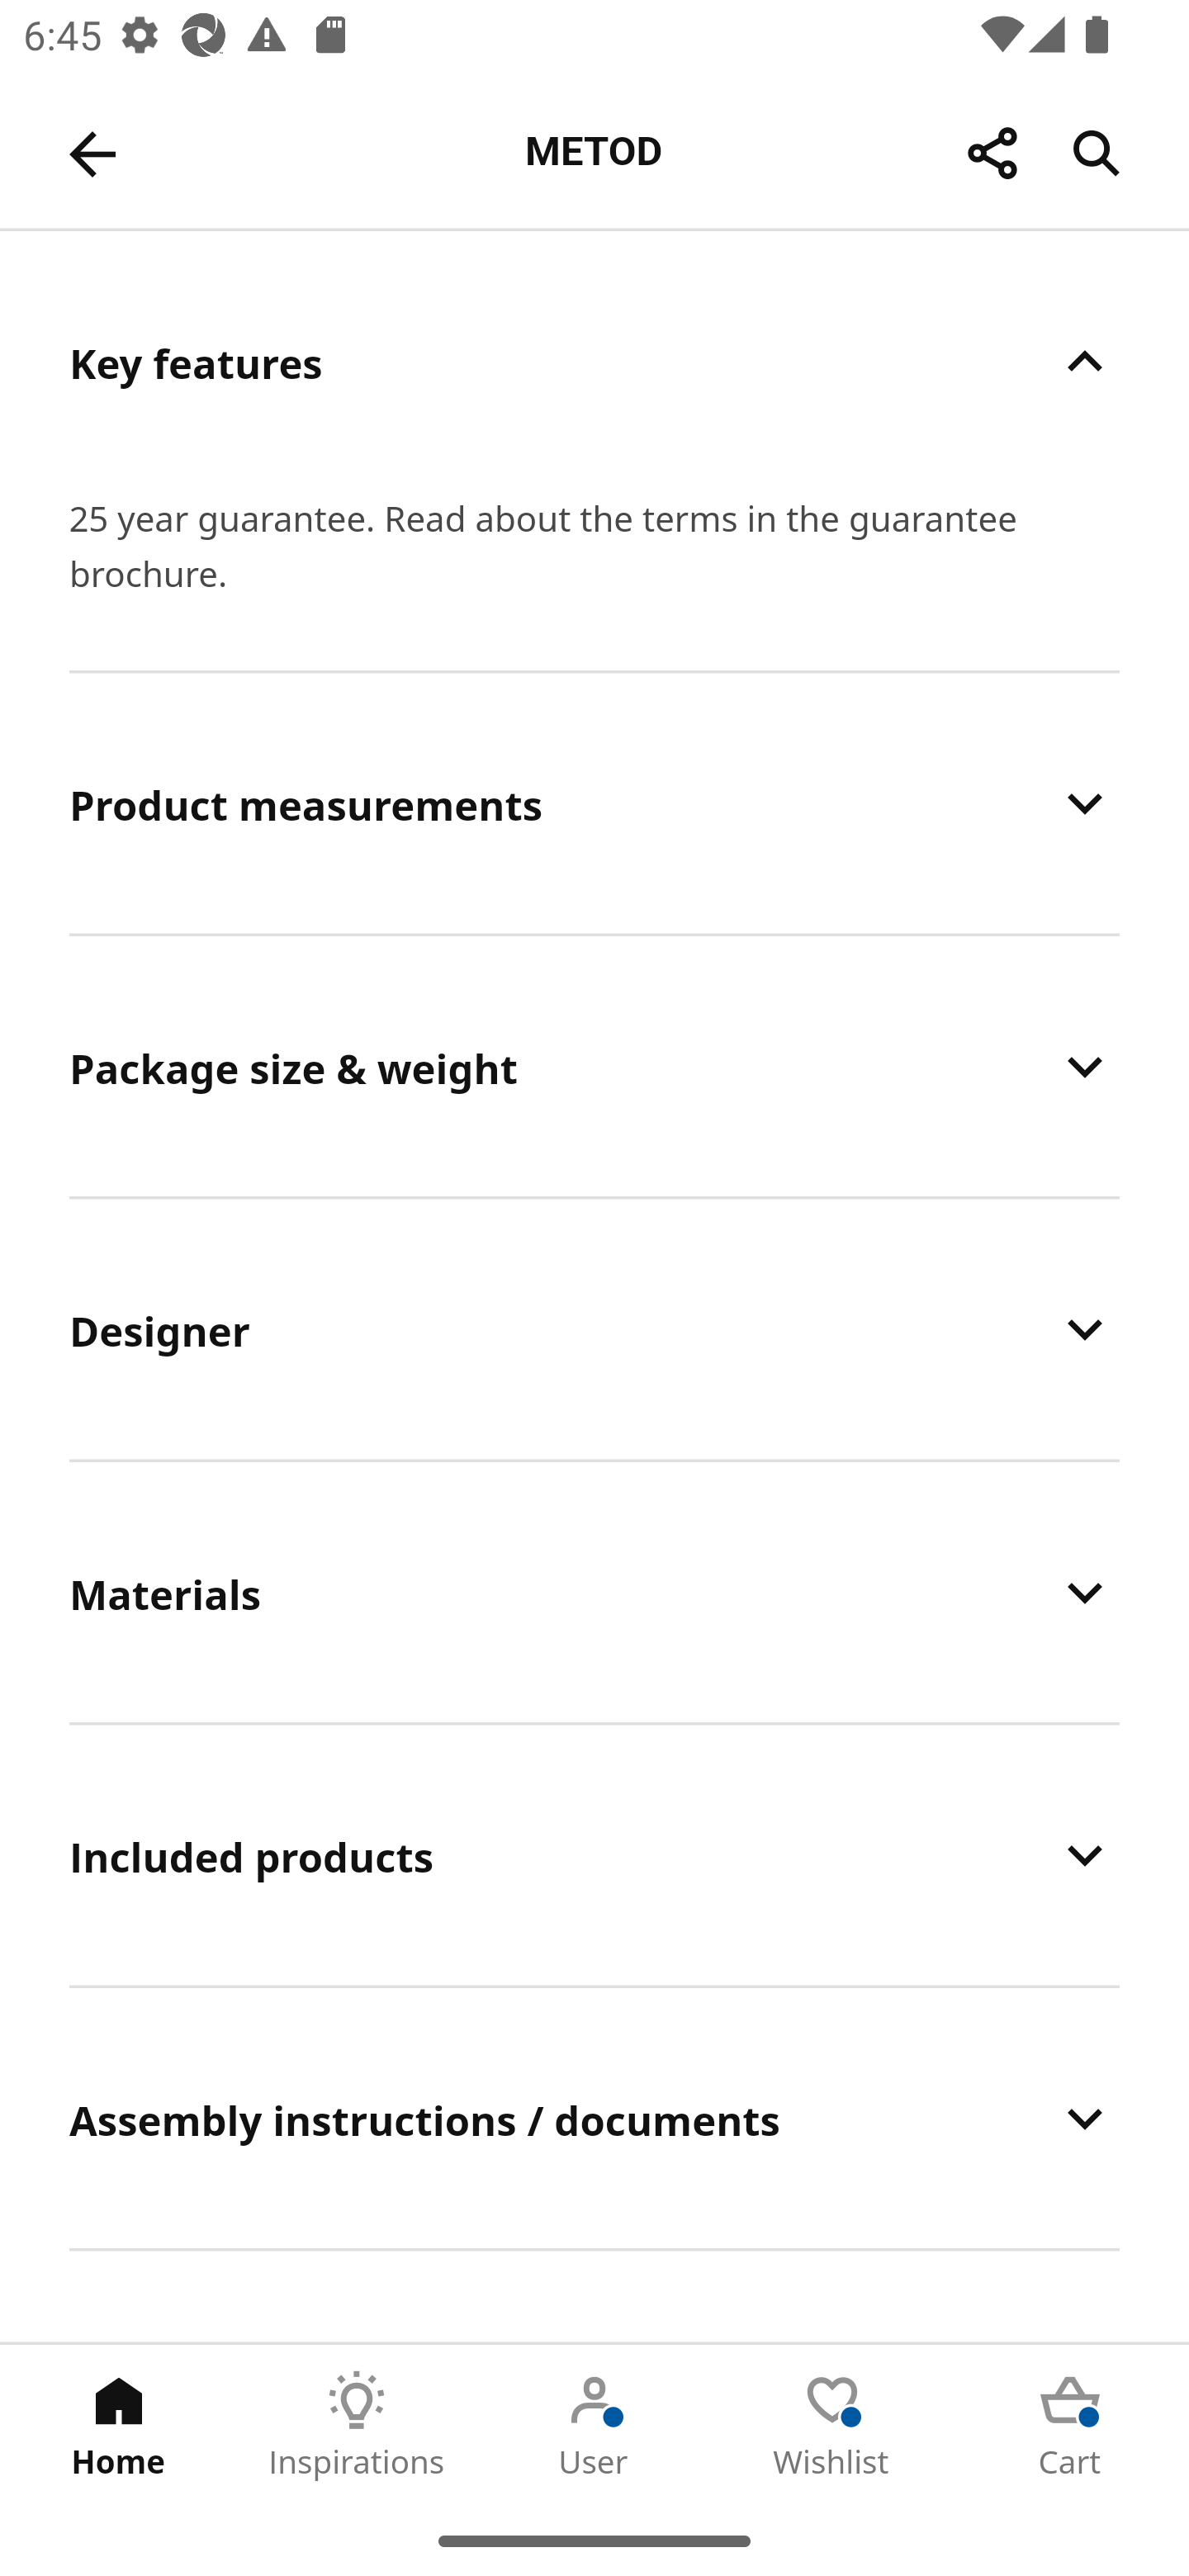 The height and width of the screenshot is (2576, 1189). Describe the element at coordinates (594, 2425) in the screenshot. I see `User
Tab 3 of 5` at that location.